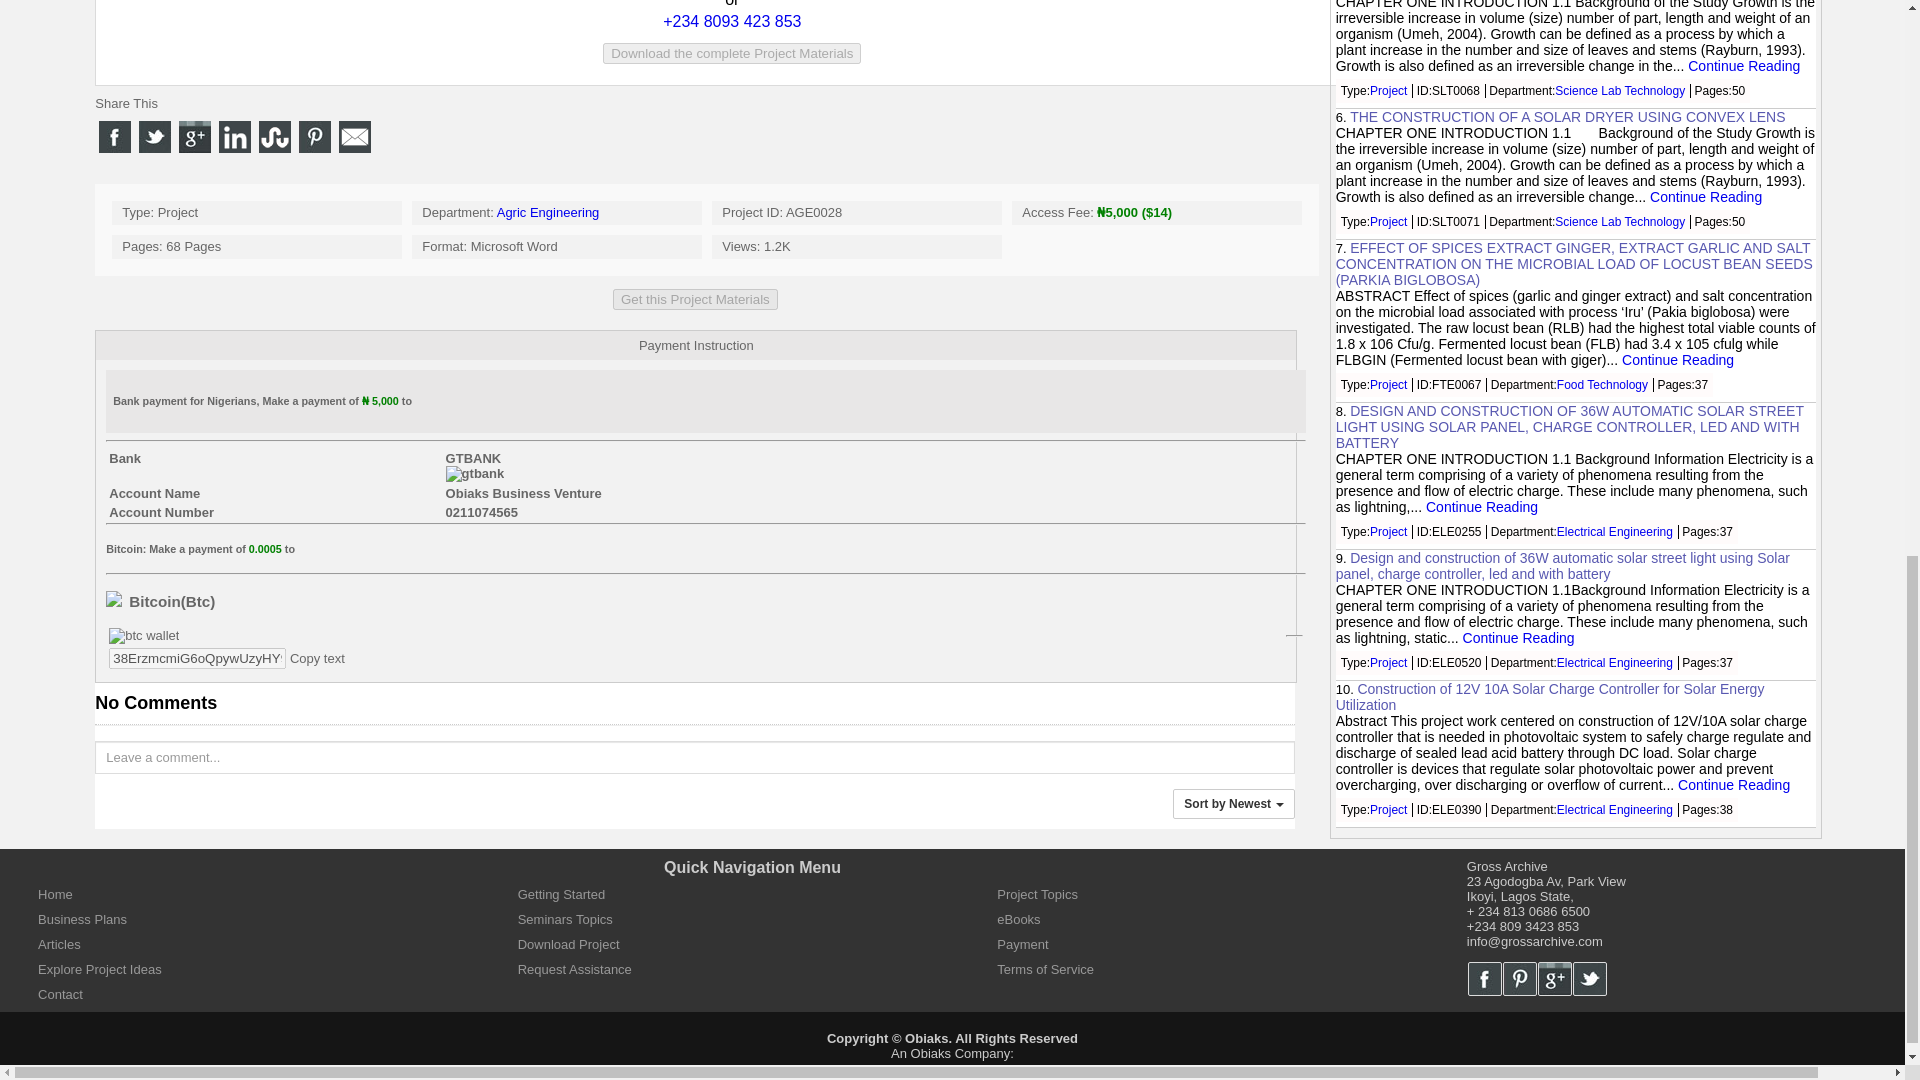 The height and width of the screenshot is (1080, 1920). What do you see at coordinates (114, 136) in the screenshot?
I see `Share on Facebook` at bounding box center [114, 136].